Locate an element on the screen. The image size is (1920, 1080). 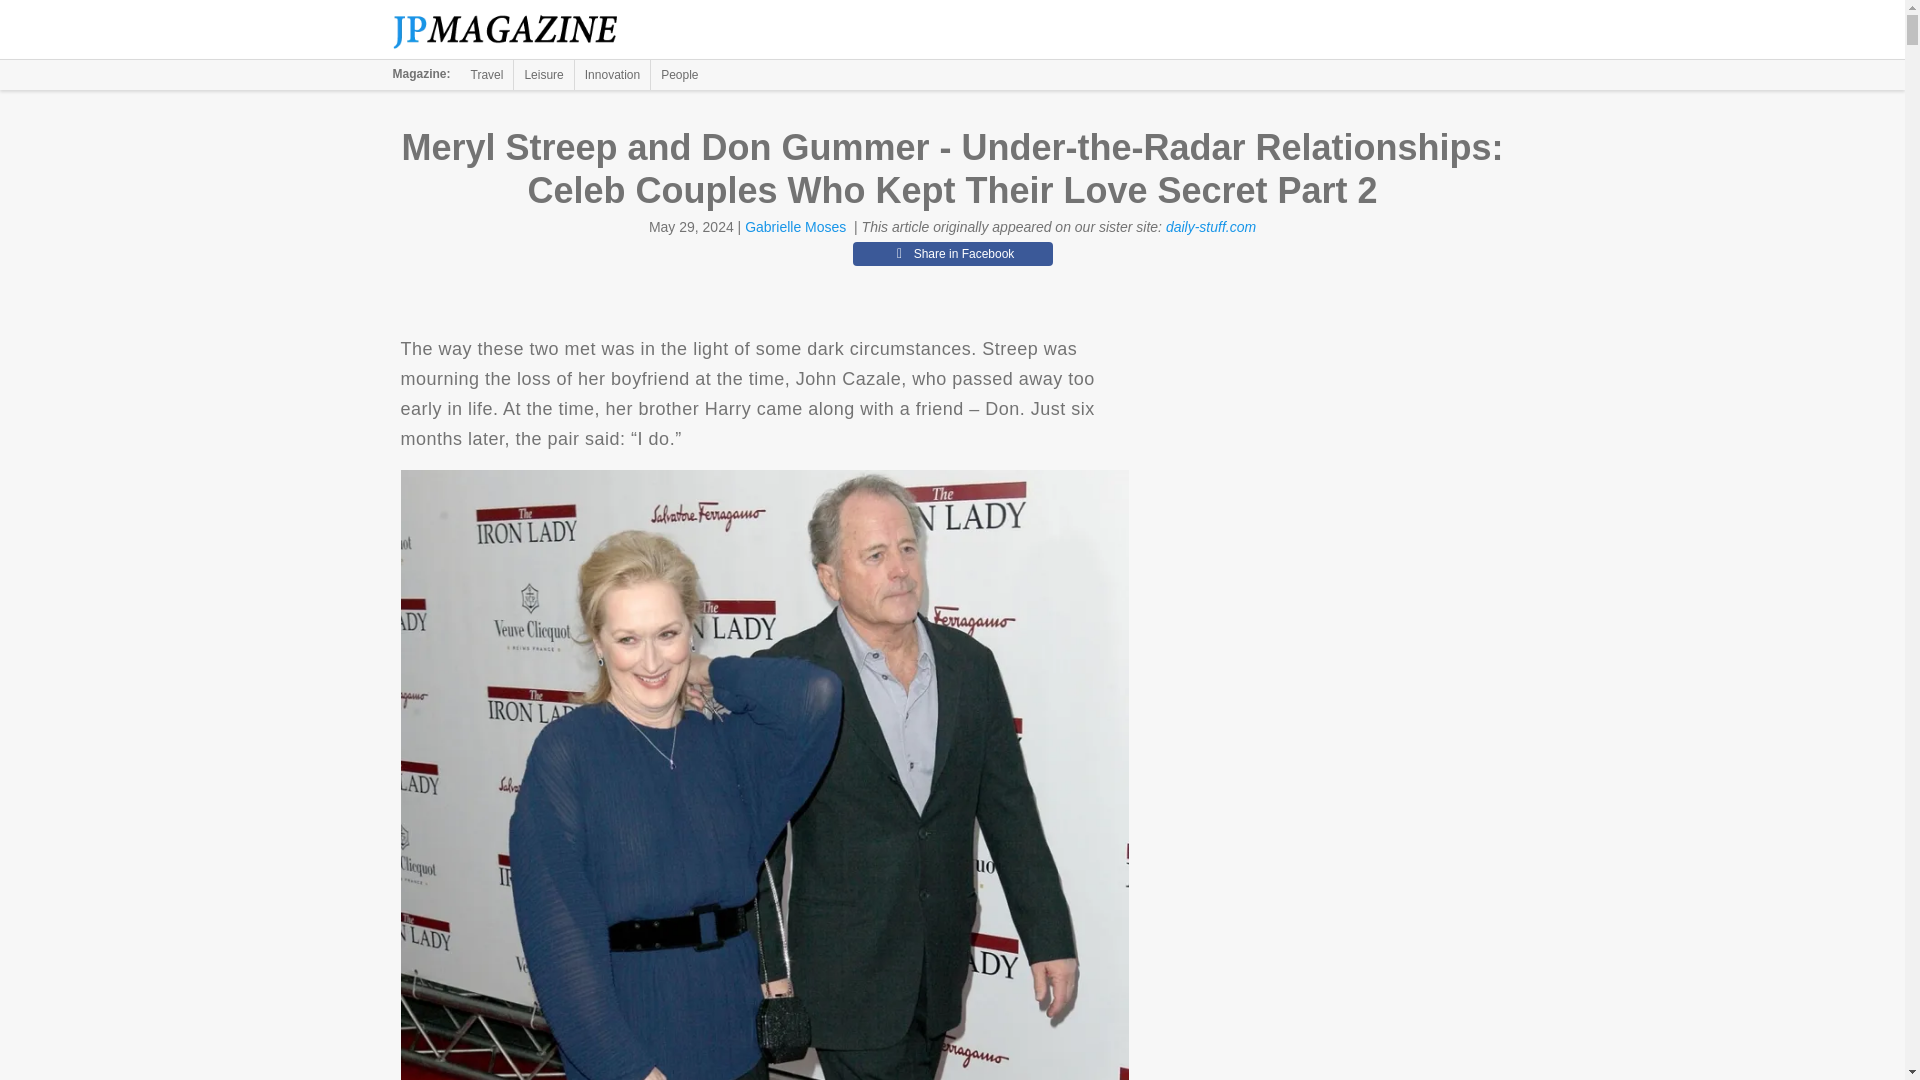
People is located at coordinates (679, 74).